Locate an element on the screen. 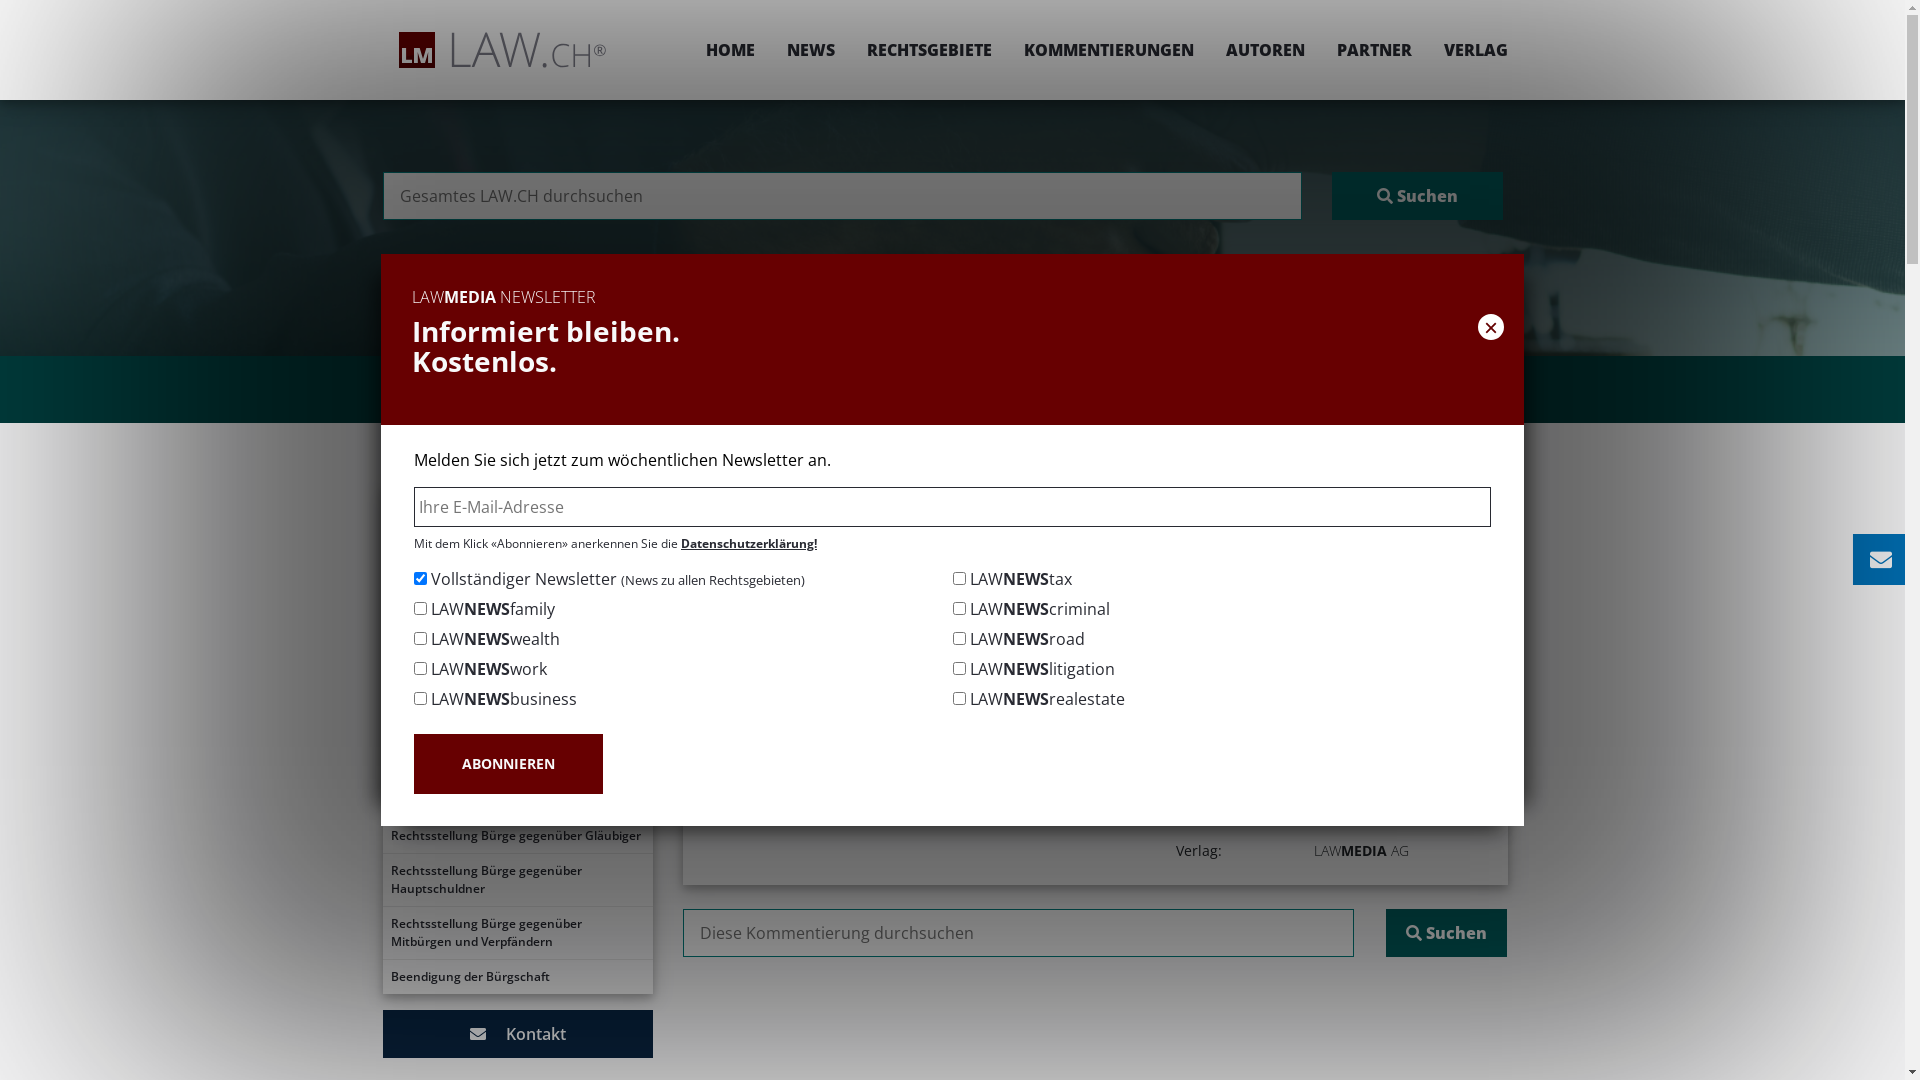  Rechtliche Grundlagen is located at coordinates (517, 626).